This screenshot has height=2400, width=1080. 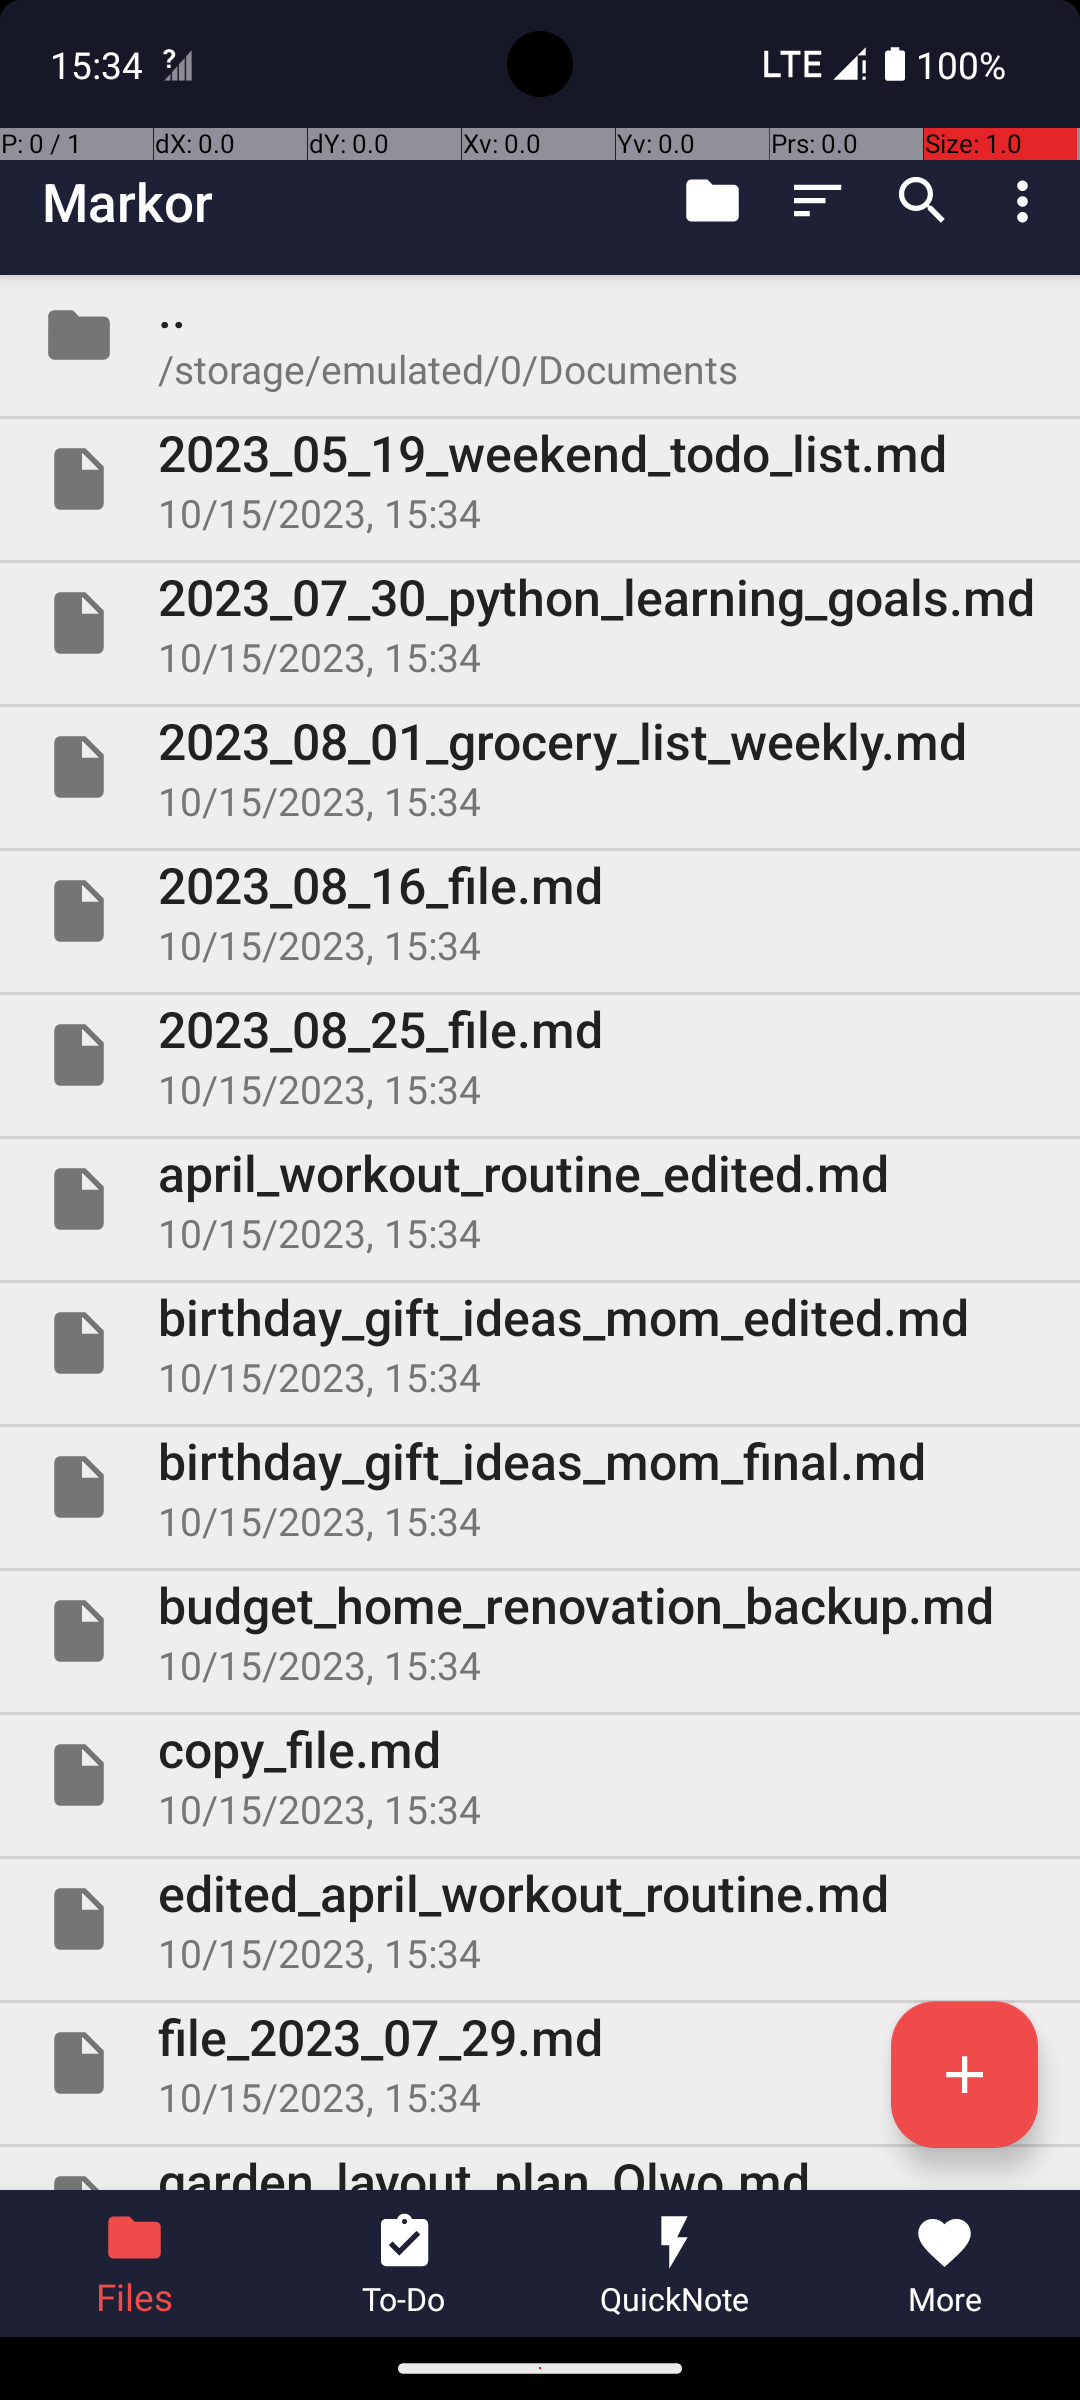 I want to click on File budget_home_renovation_backup.md , so click(x=540, y=1631).